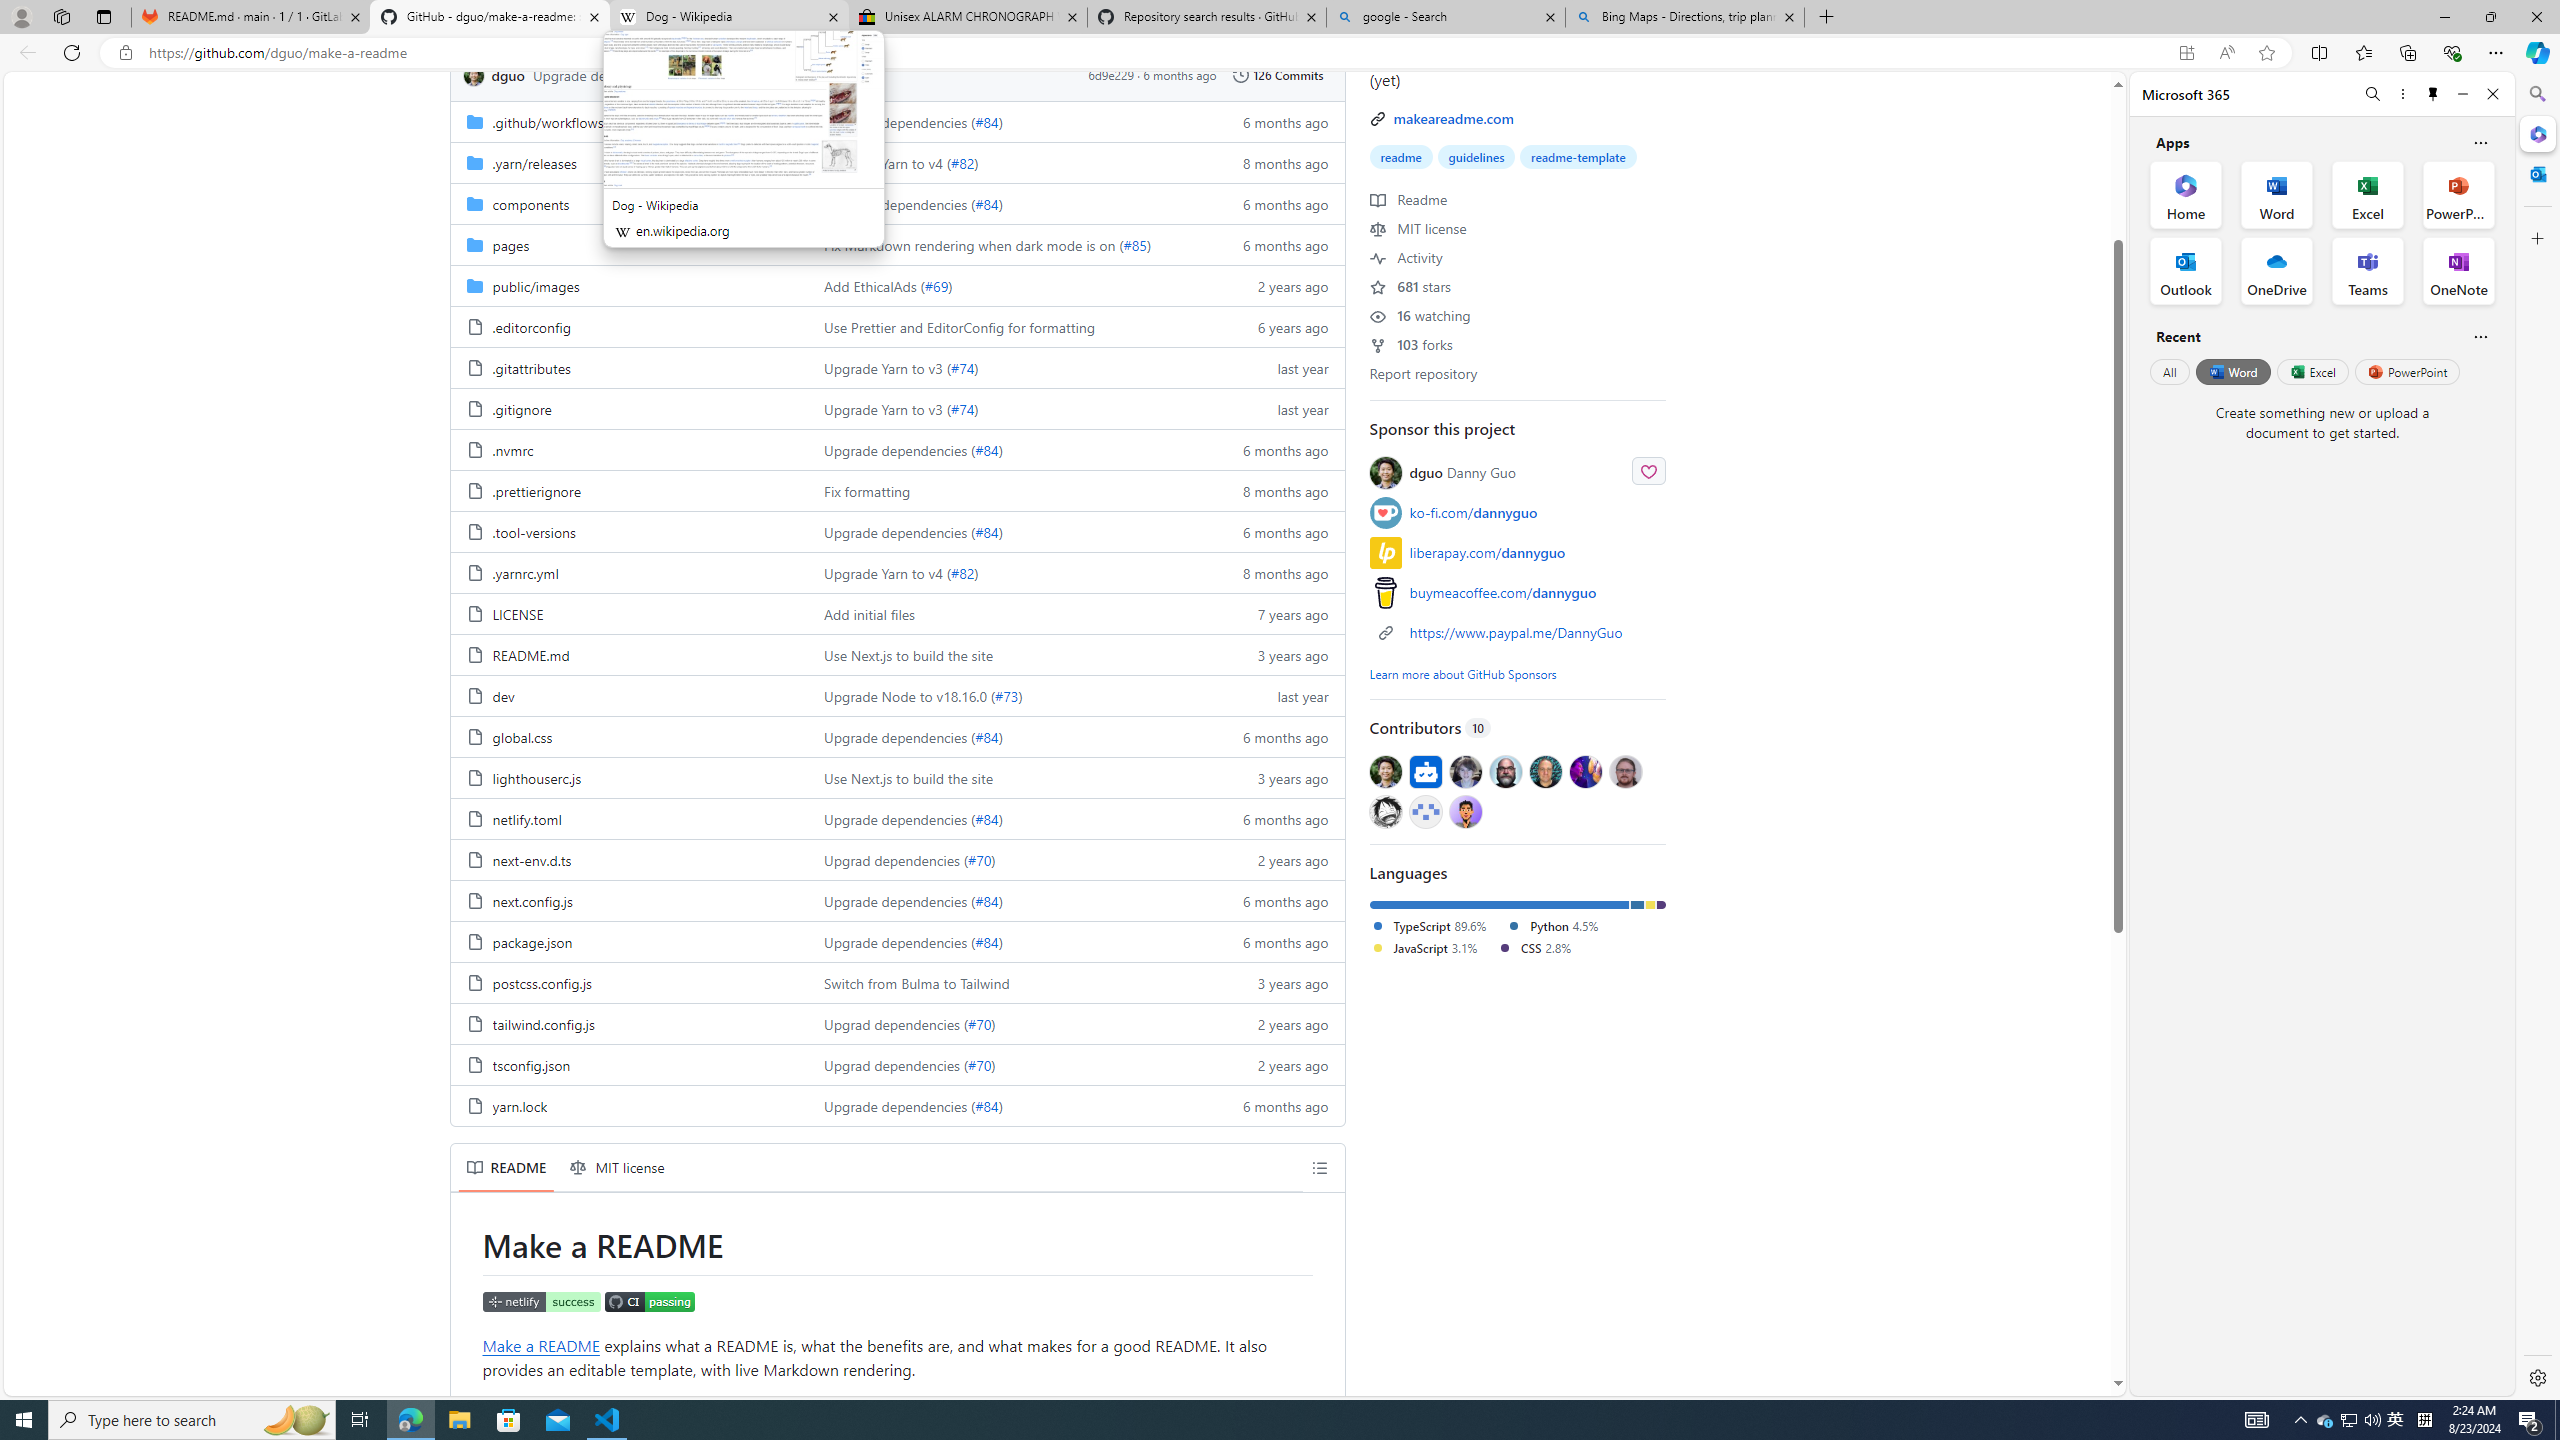  I want to click on README, so click(506, 1168).